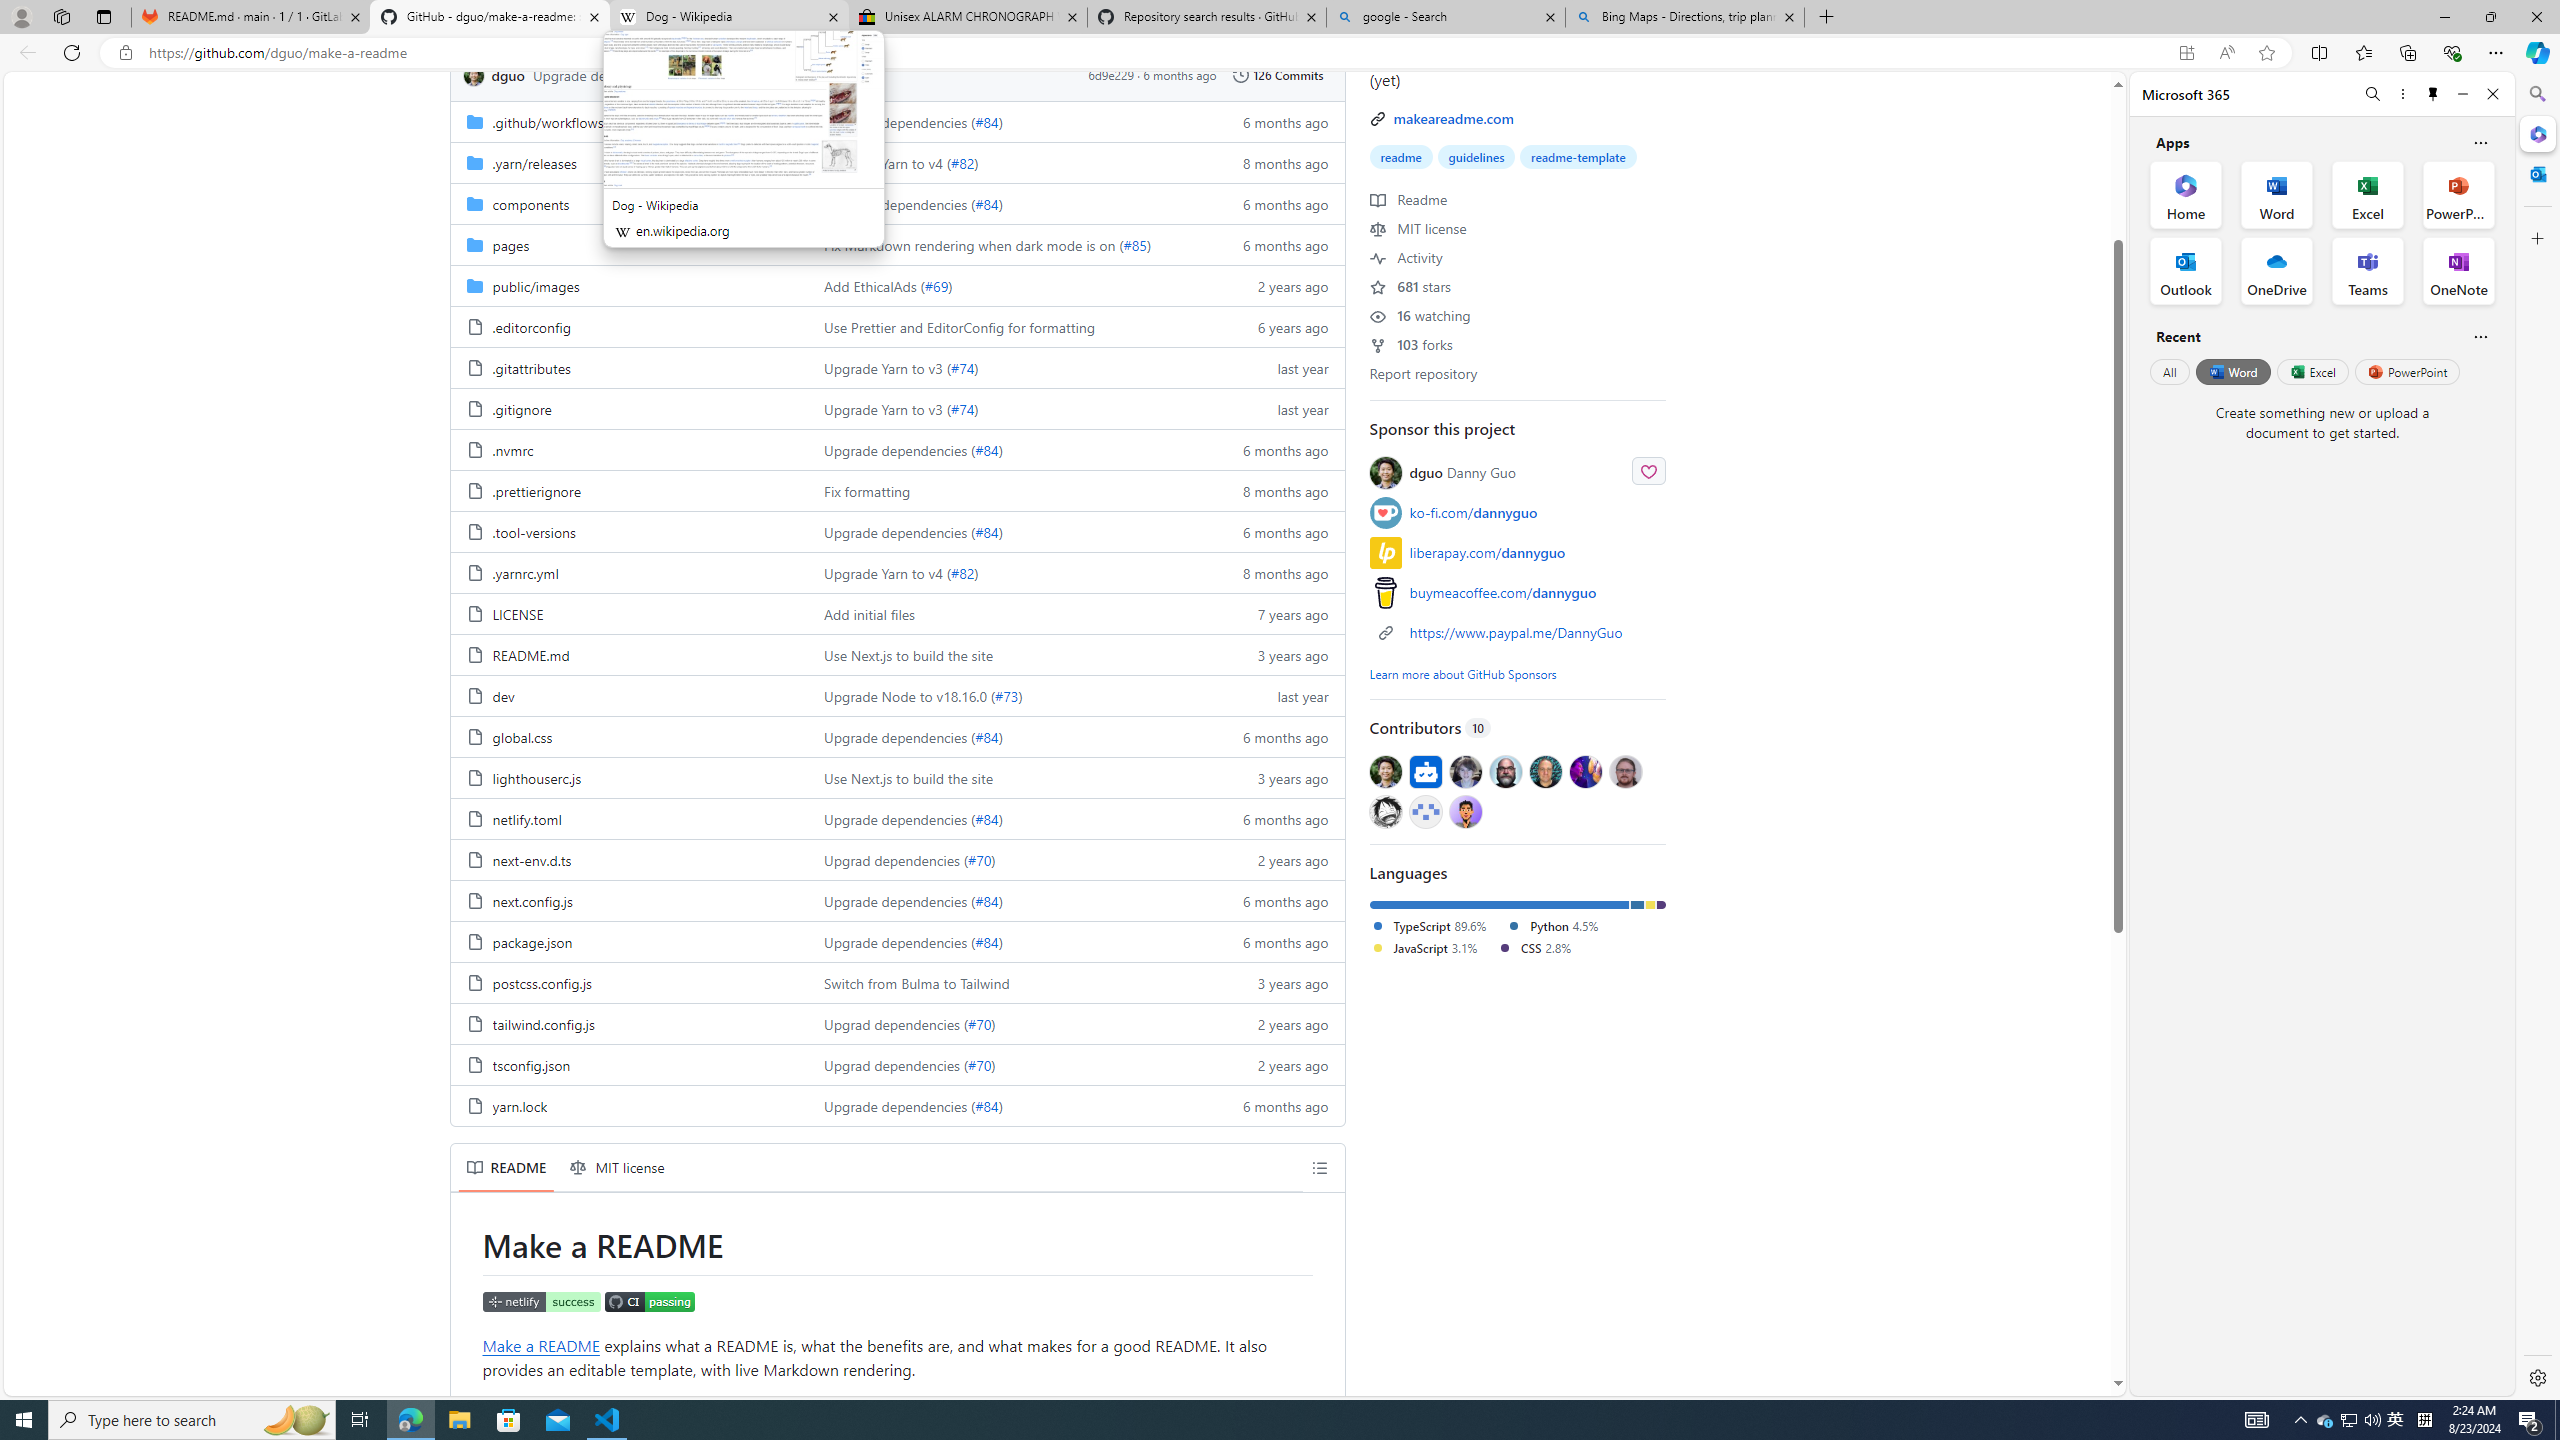  I want to click on README, so click(506, 1168).